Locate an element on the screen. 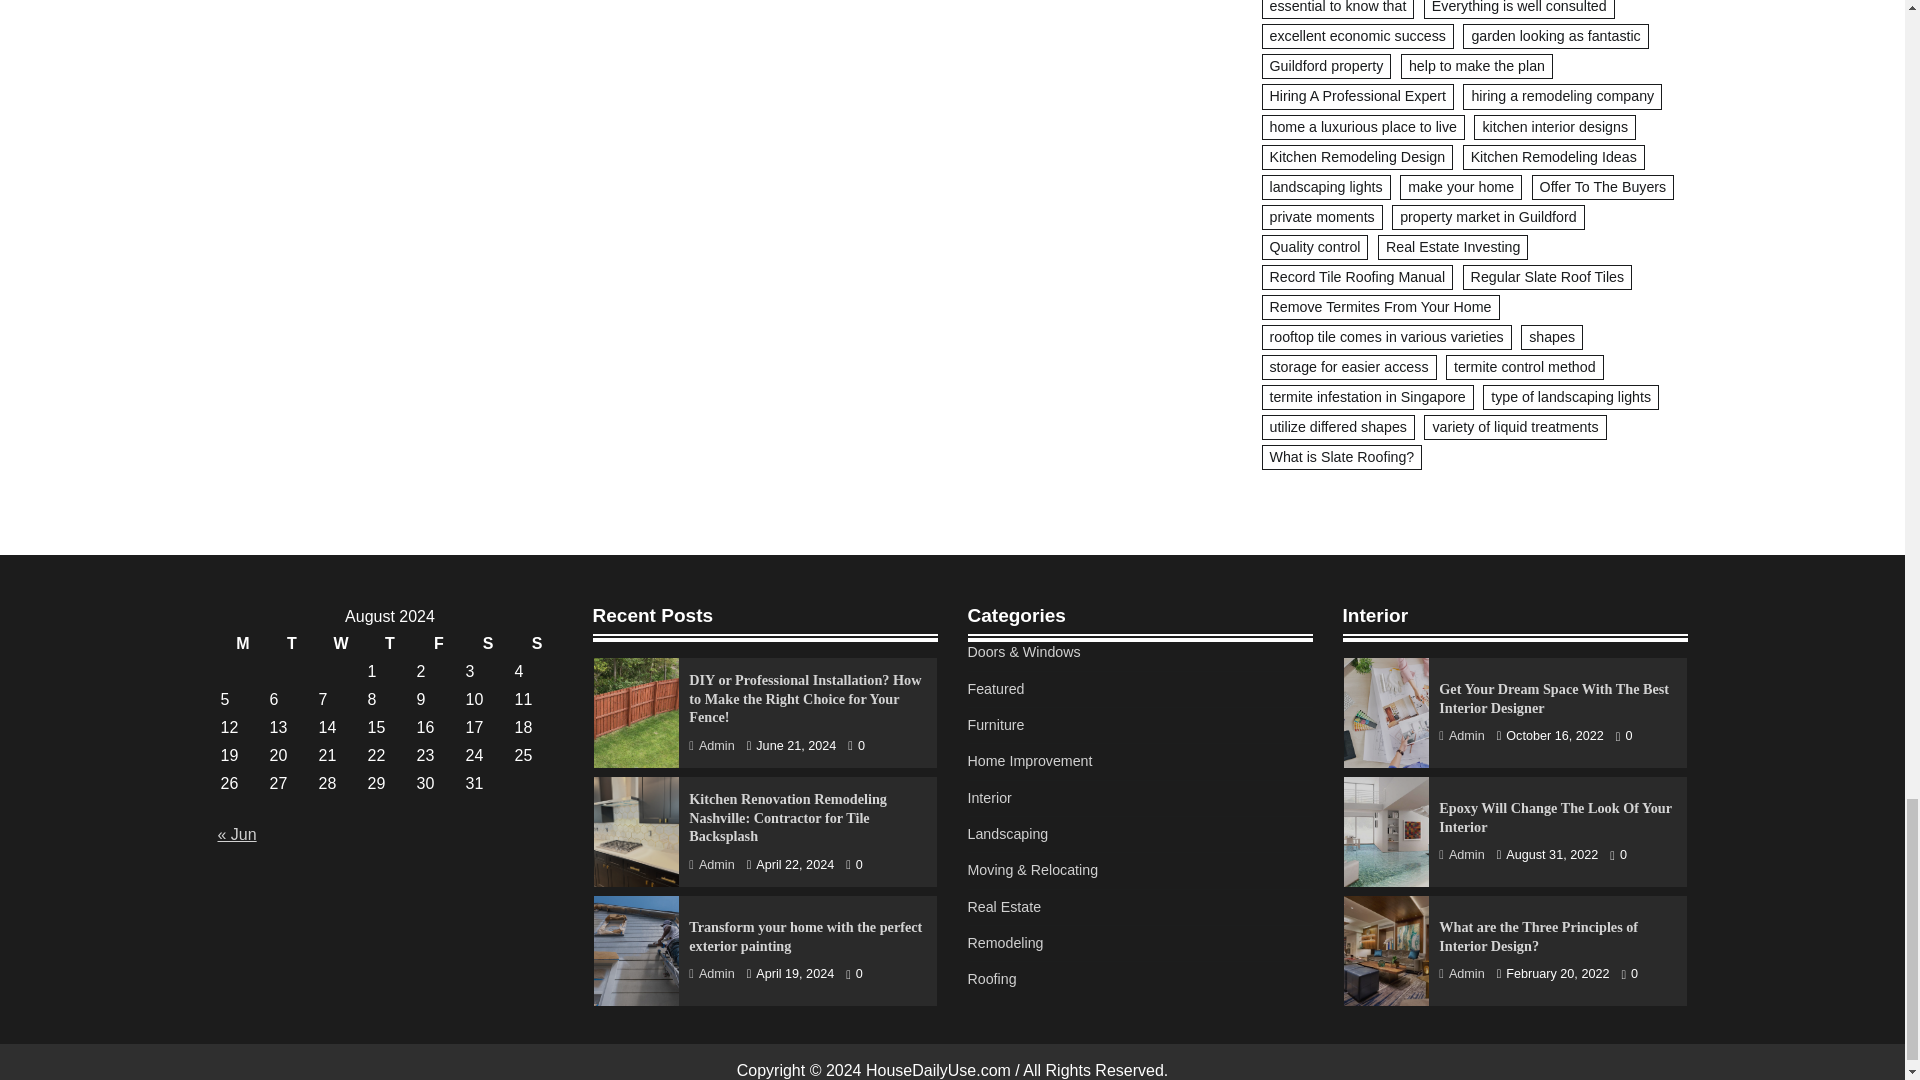 The image size is (1920, 1080). Thursday is located at coordinates (389, 643).